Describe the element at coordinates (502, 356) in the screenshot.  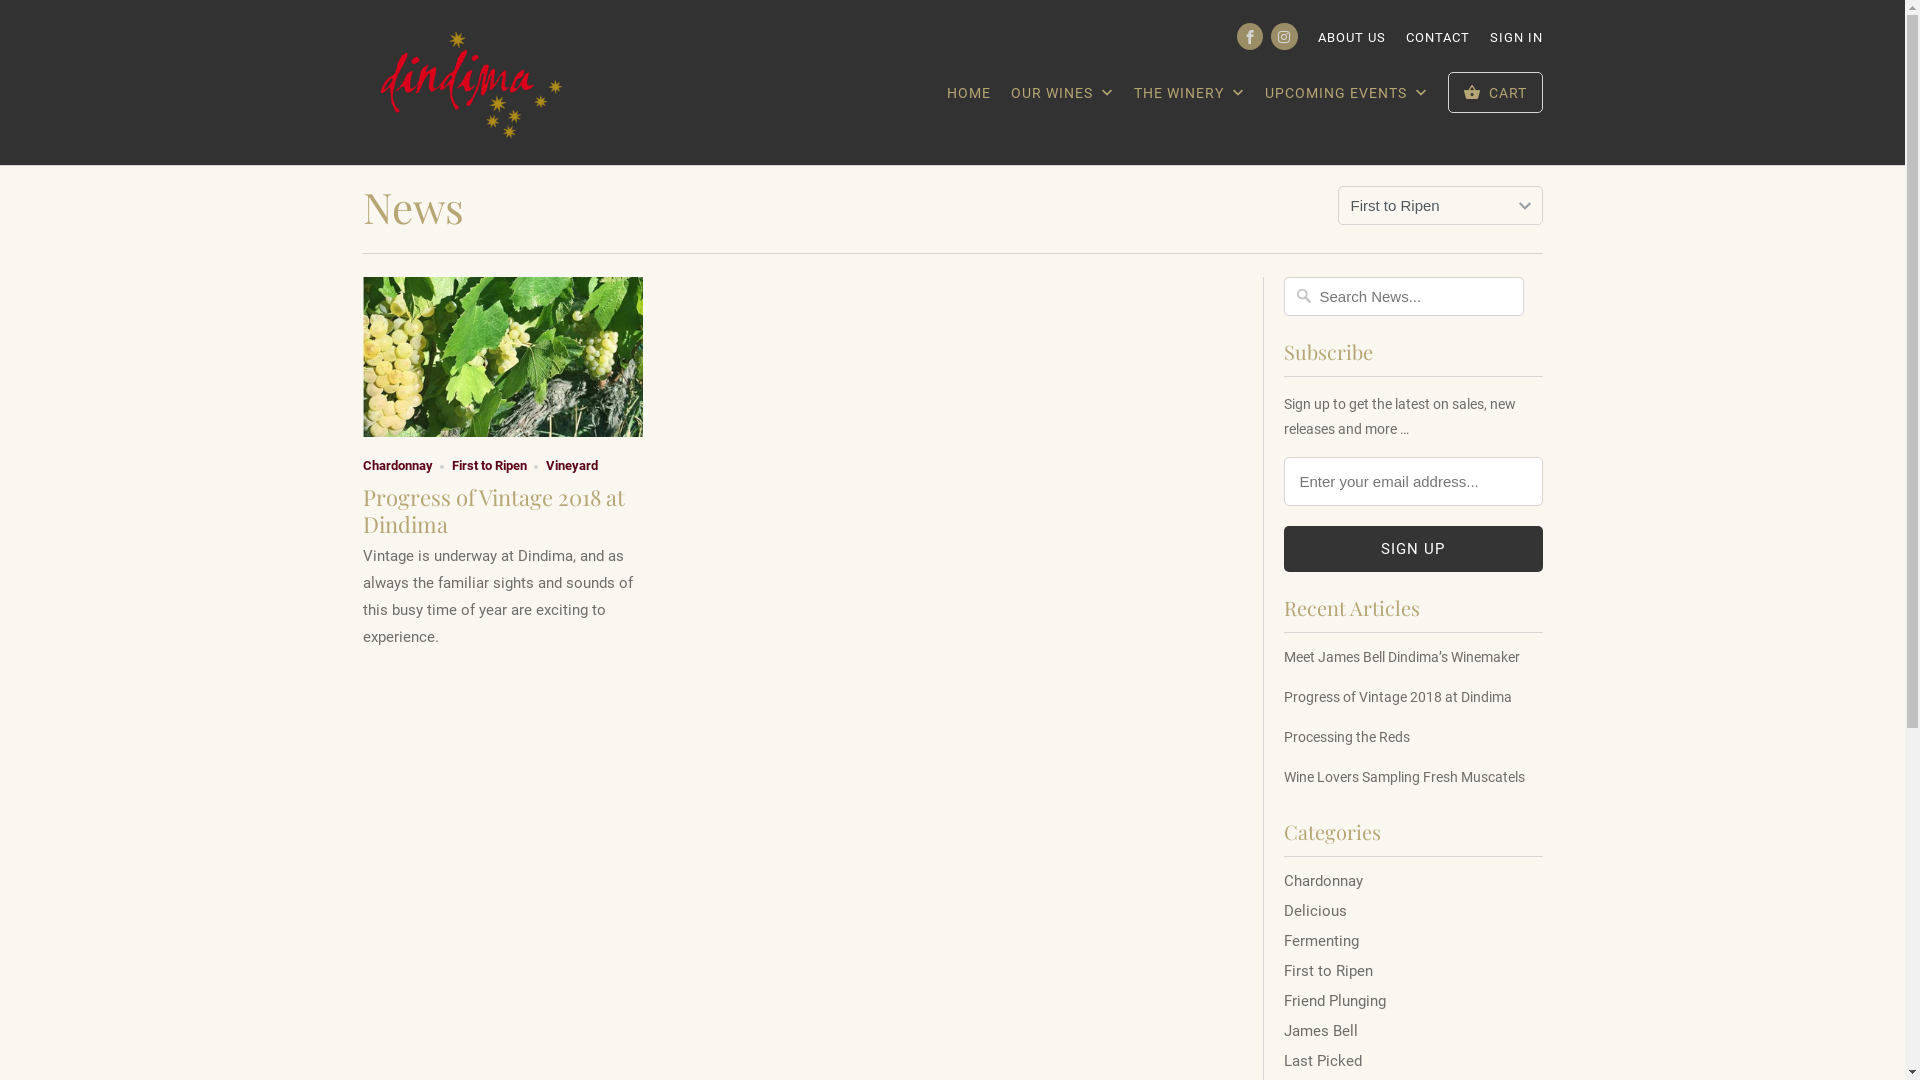
I see `Progress of Vintage 2018 at Dindima` at that location.